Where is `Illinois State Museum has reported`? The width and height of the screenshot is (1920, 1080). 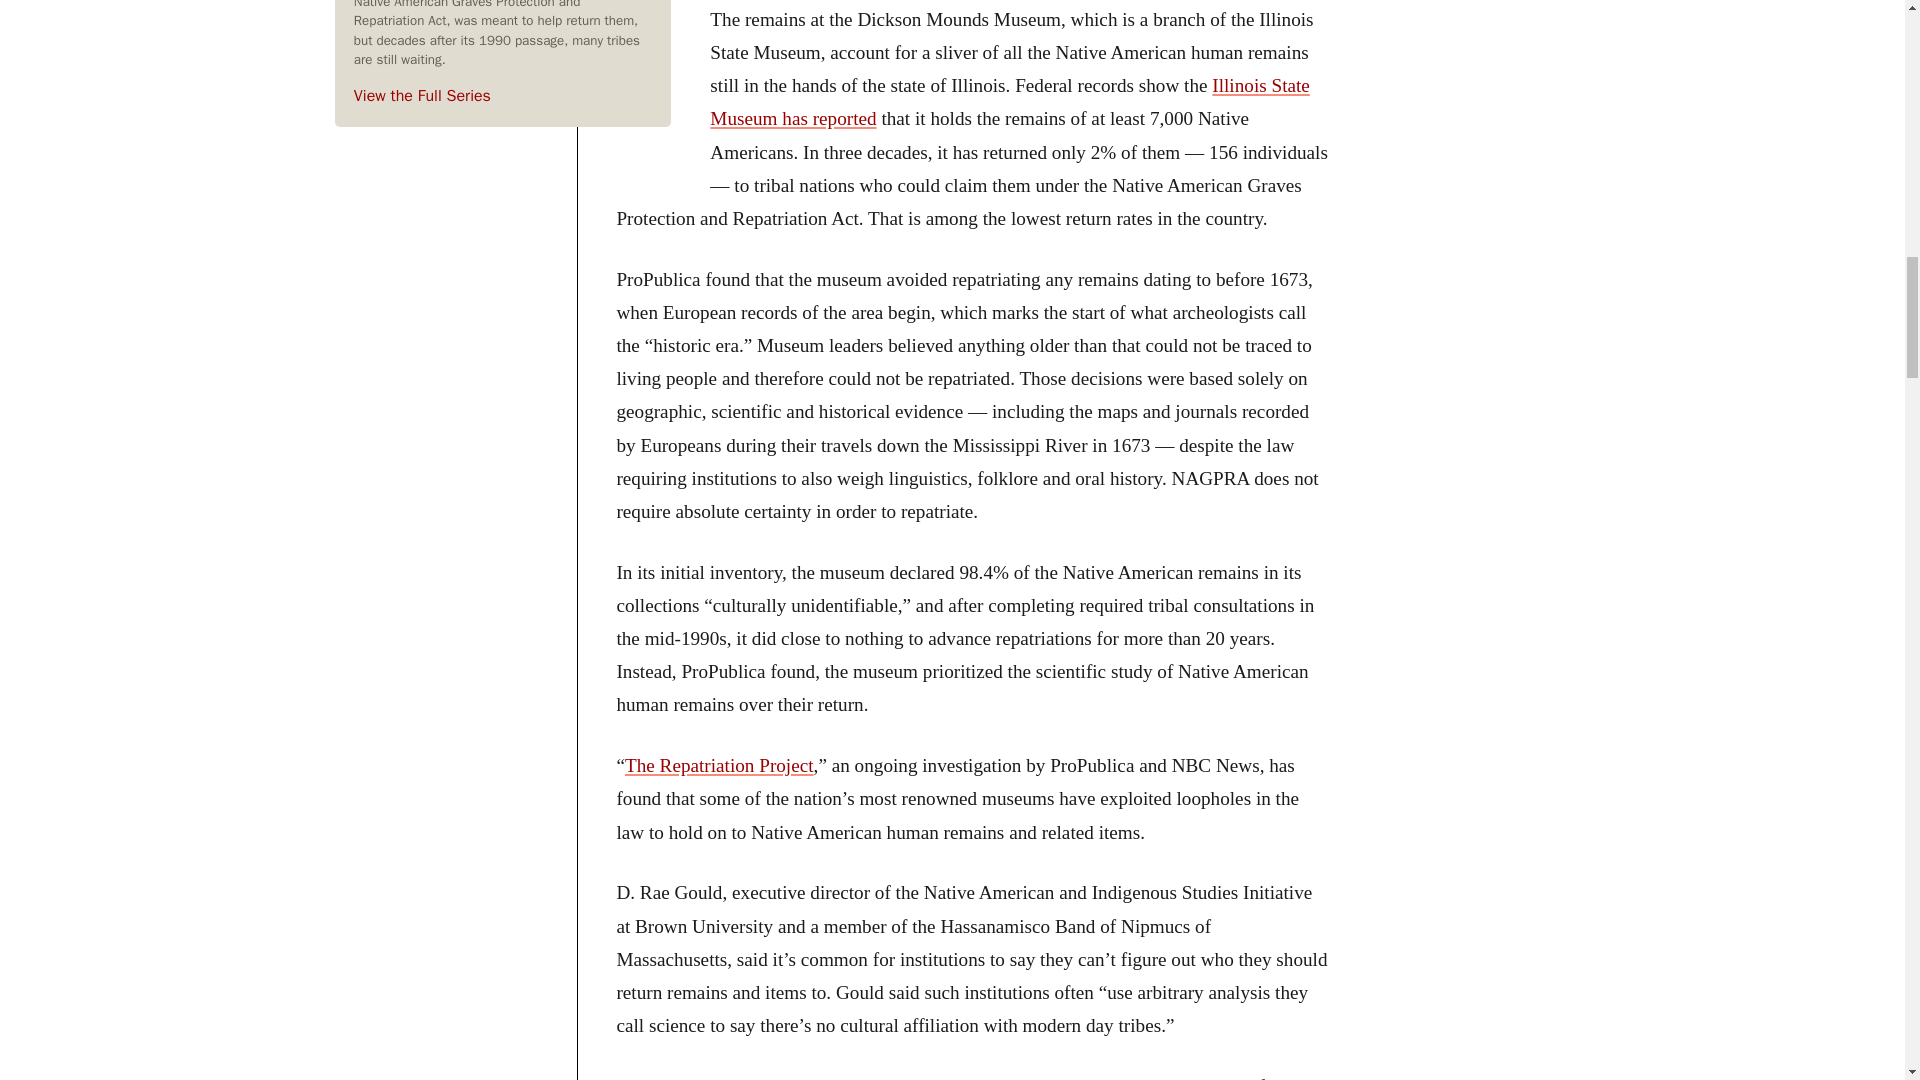 Illinois State Museum has reported is located at coordinates (1010, 101).